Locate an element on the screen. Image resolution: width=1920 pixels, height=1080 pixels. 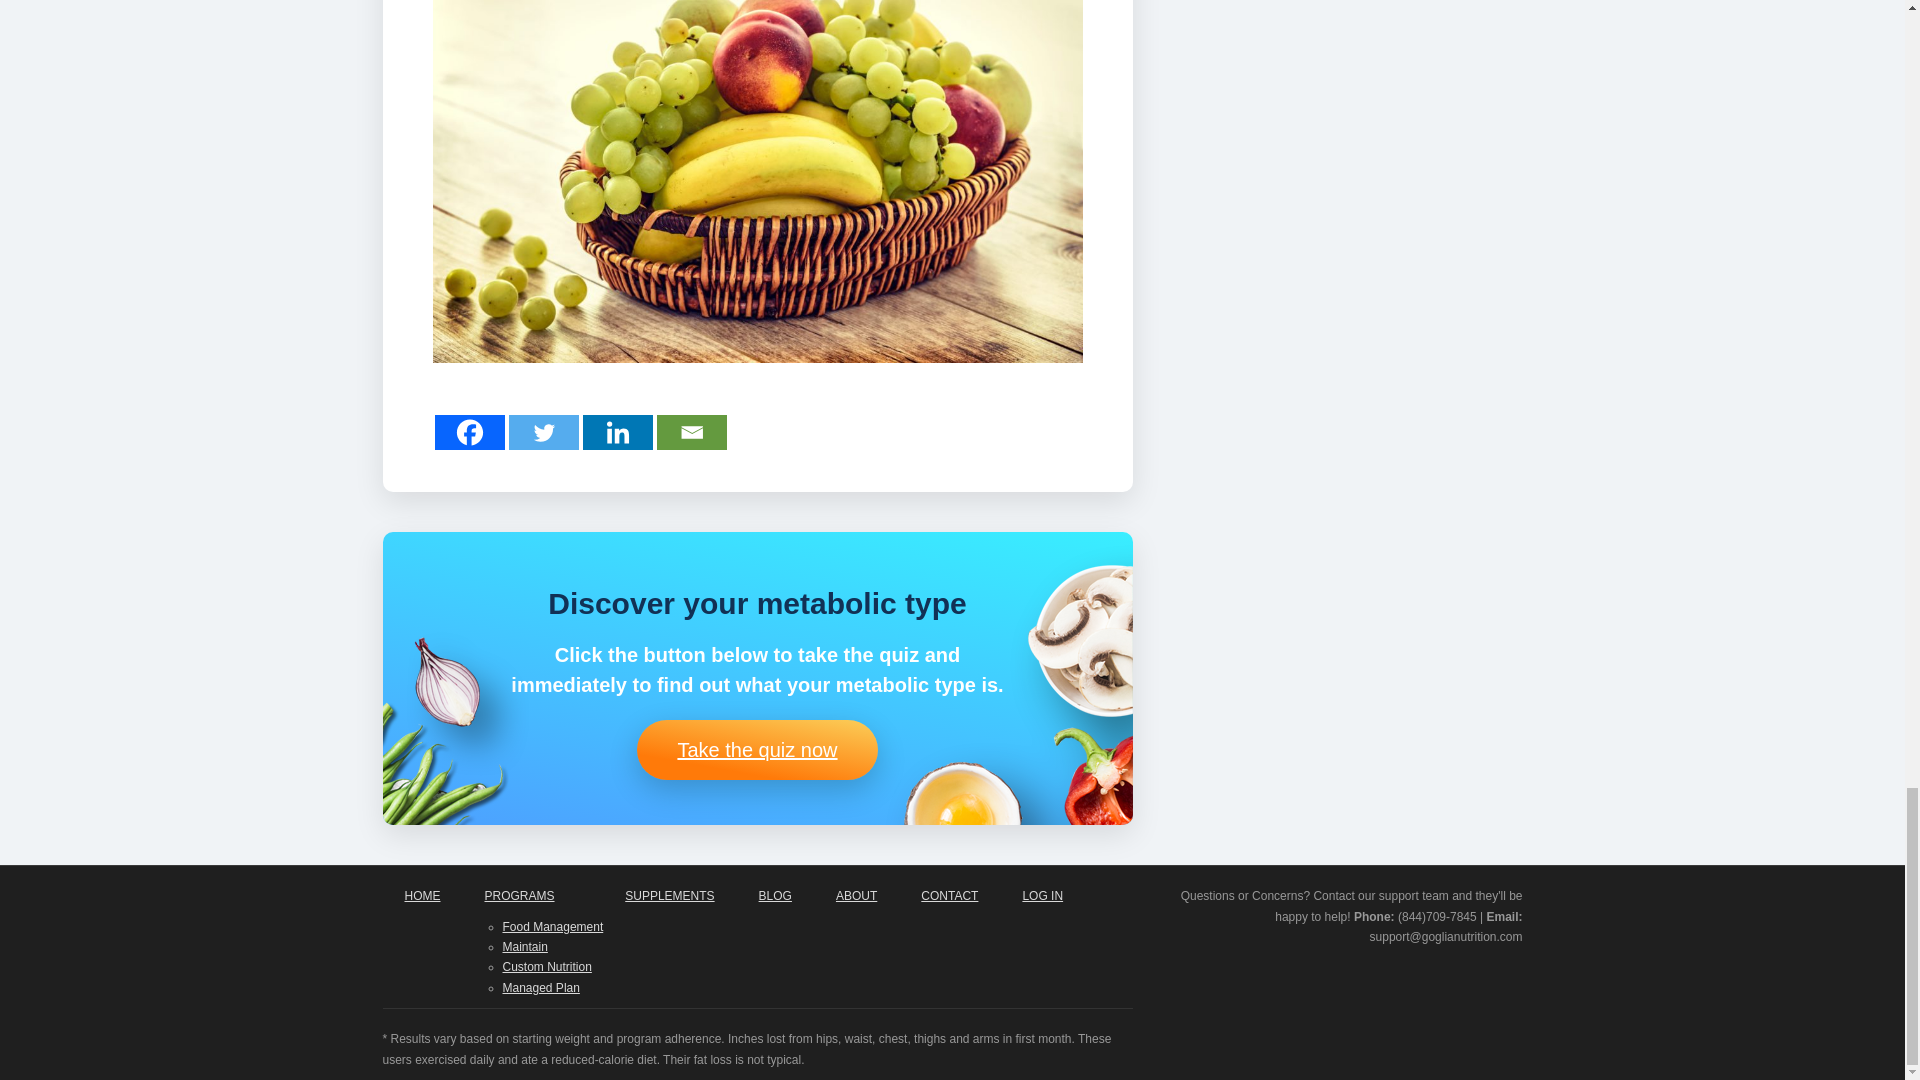
Custom Nutrition is located at coordinates (546, 967).